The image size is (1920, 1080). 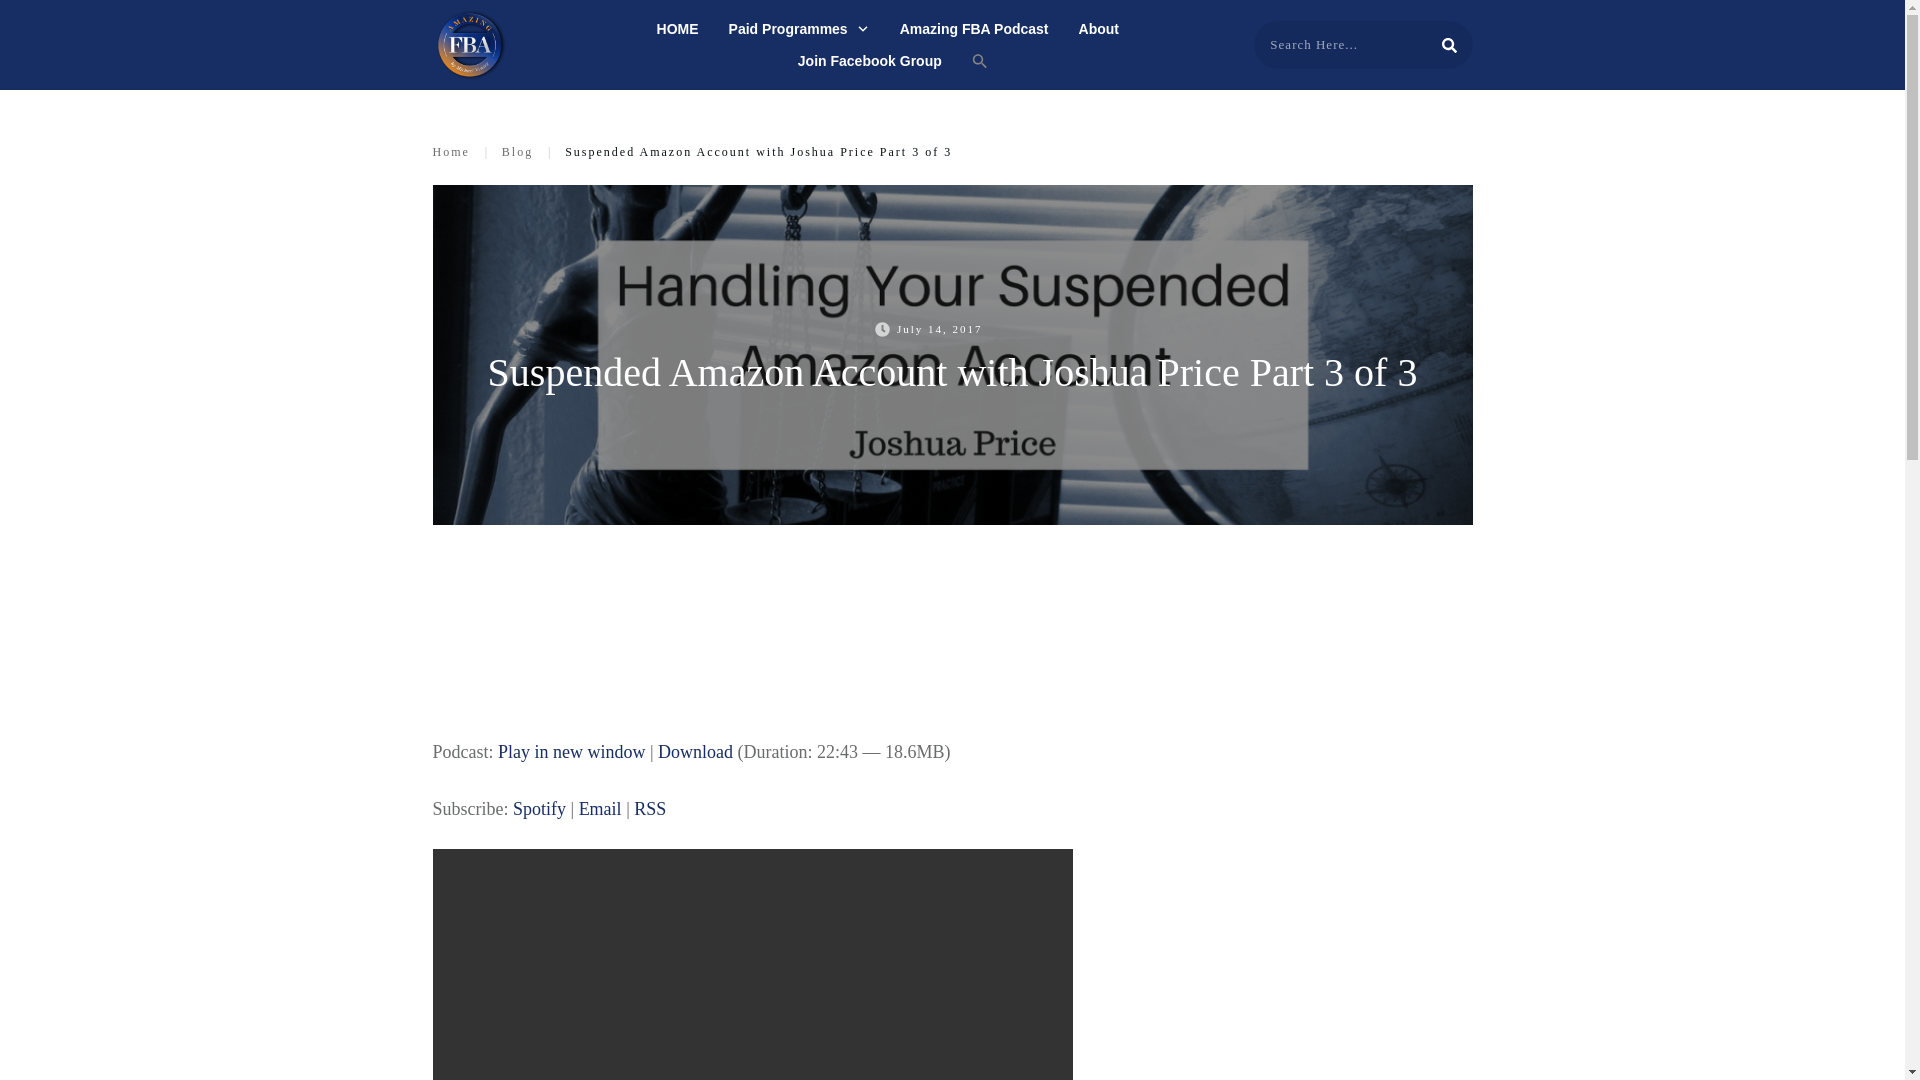 What do you see at coordinates (870, 60) in the screenshot?
I see `Join Facebook Group` at bounding box center [870, 60].